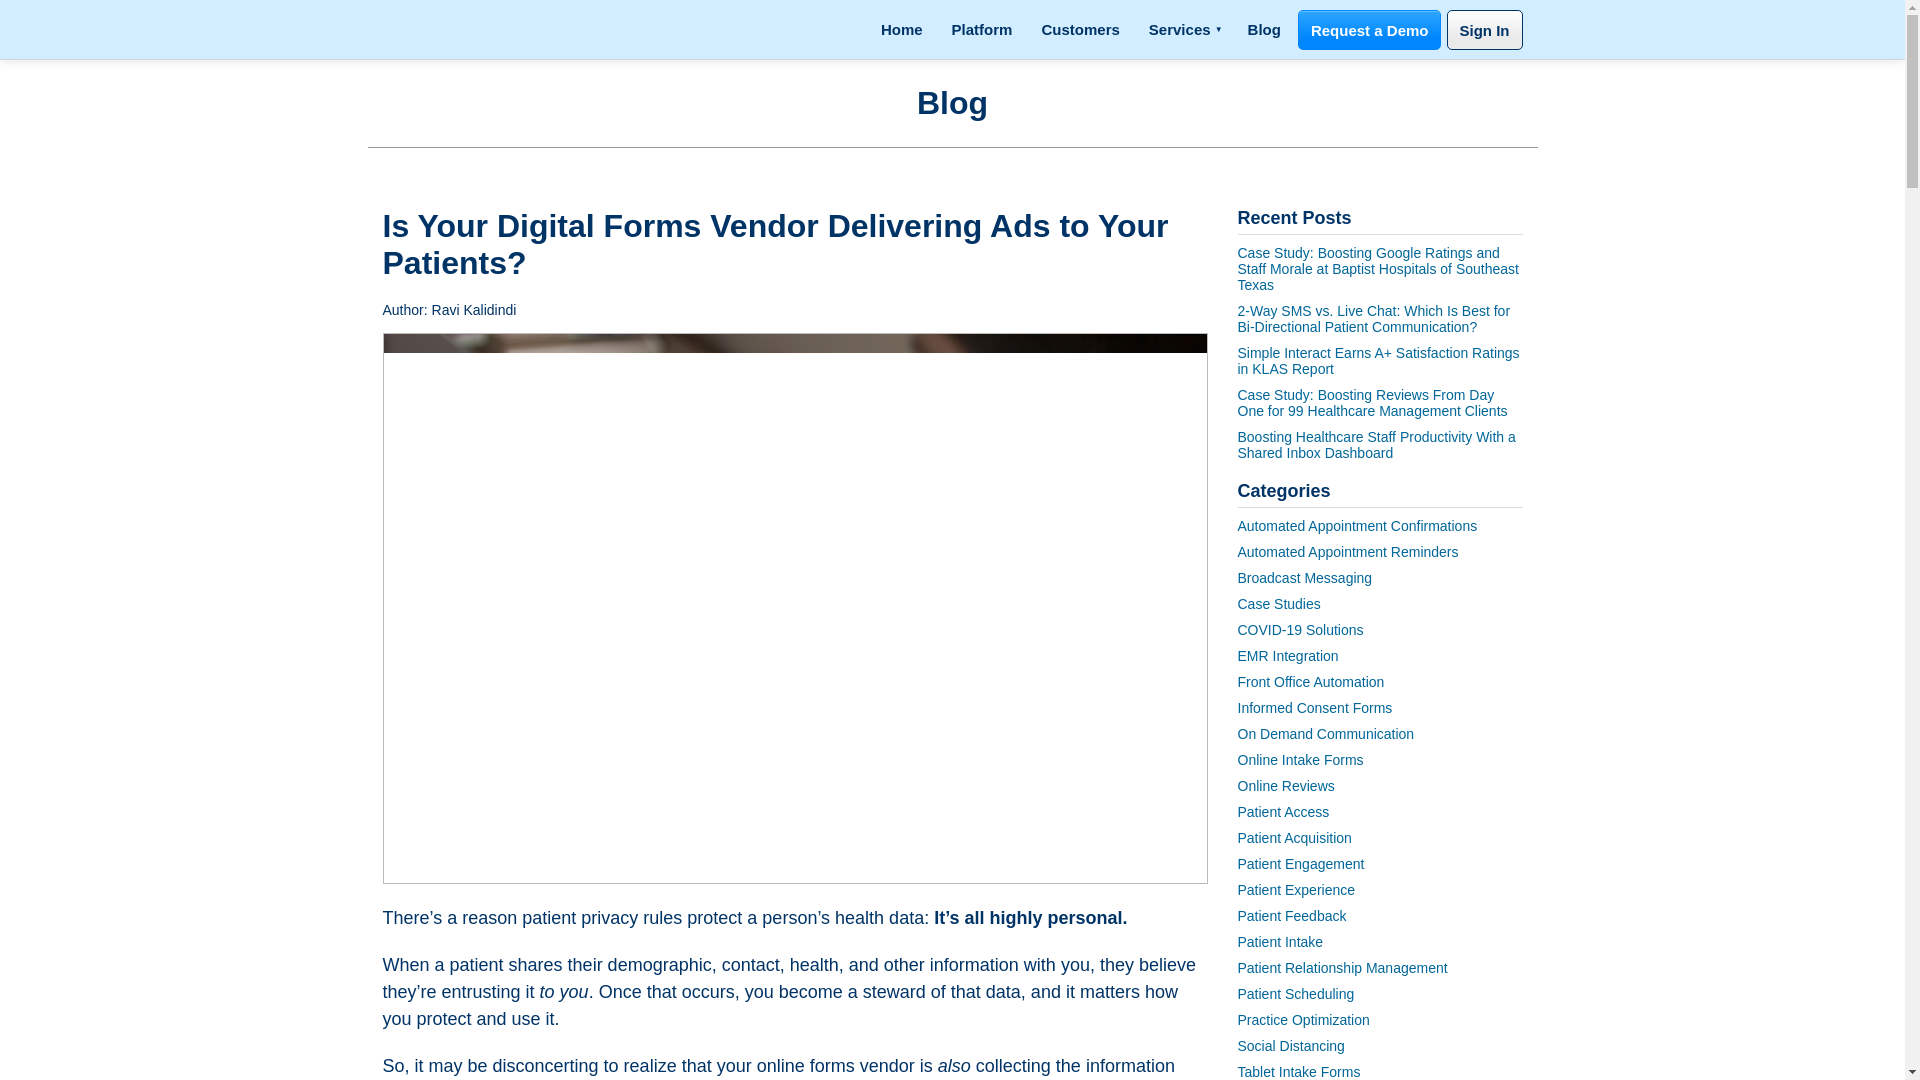  What do you see at coordinates (1286, 785) in the screenshot?
I see `Online Reviews` at bounding box center [1286, 785].